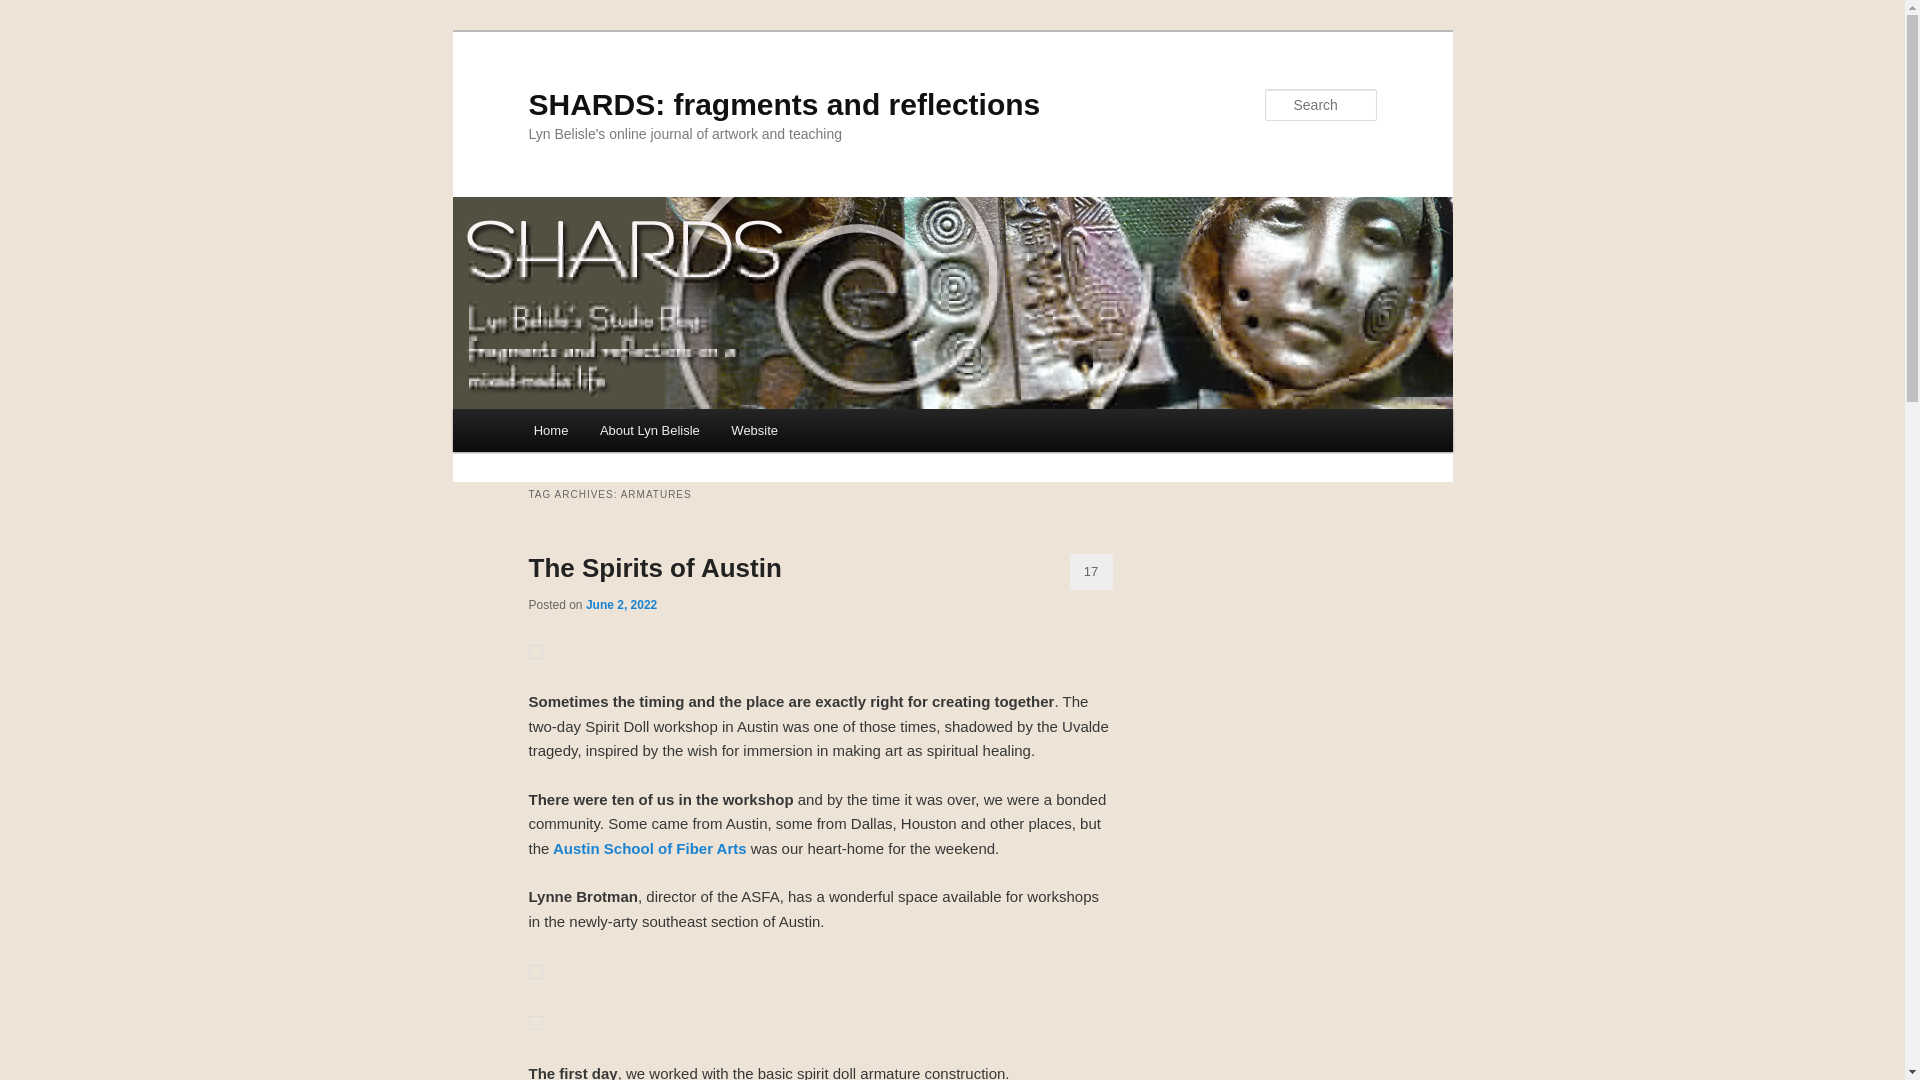 The width and height of the screenshot is (1920, 1080). What do you see at coordinates (654, 568) in the screenshot?
I see `The Spirits of Austin` at bounding box center [654, 568].